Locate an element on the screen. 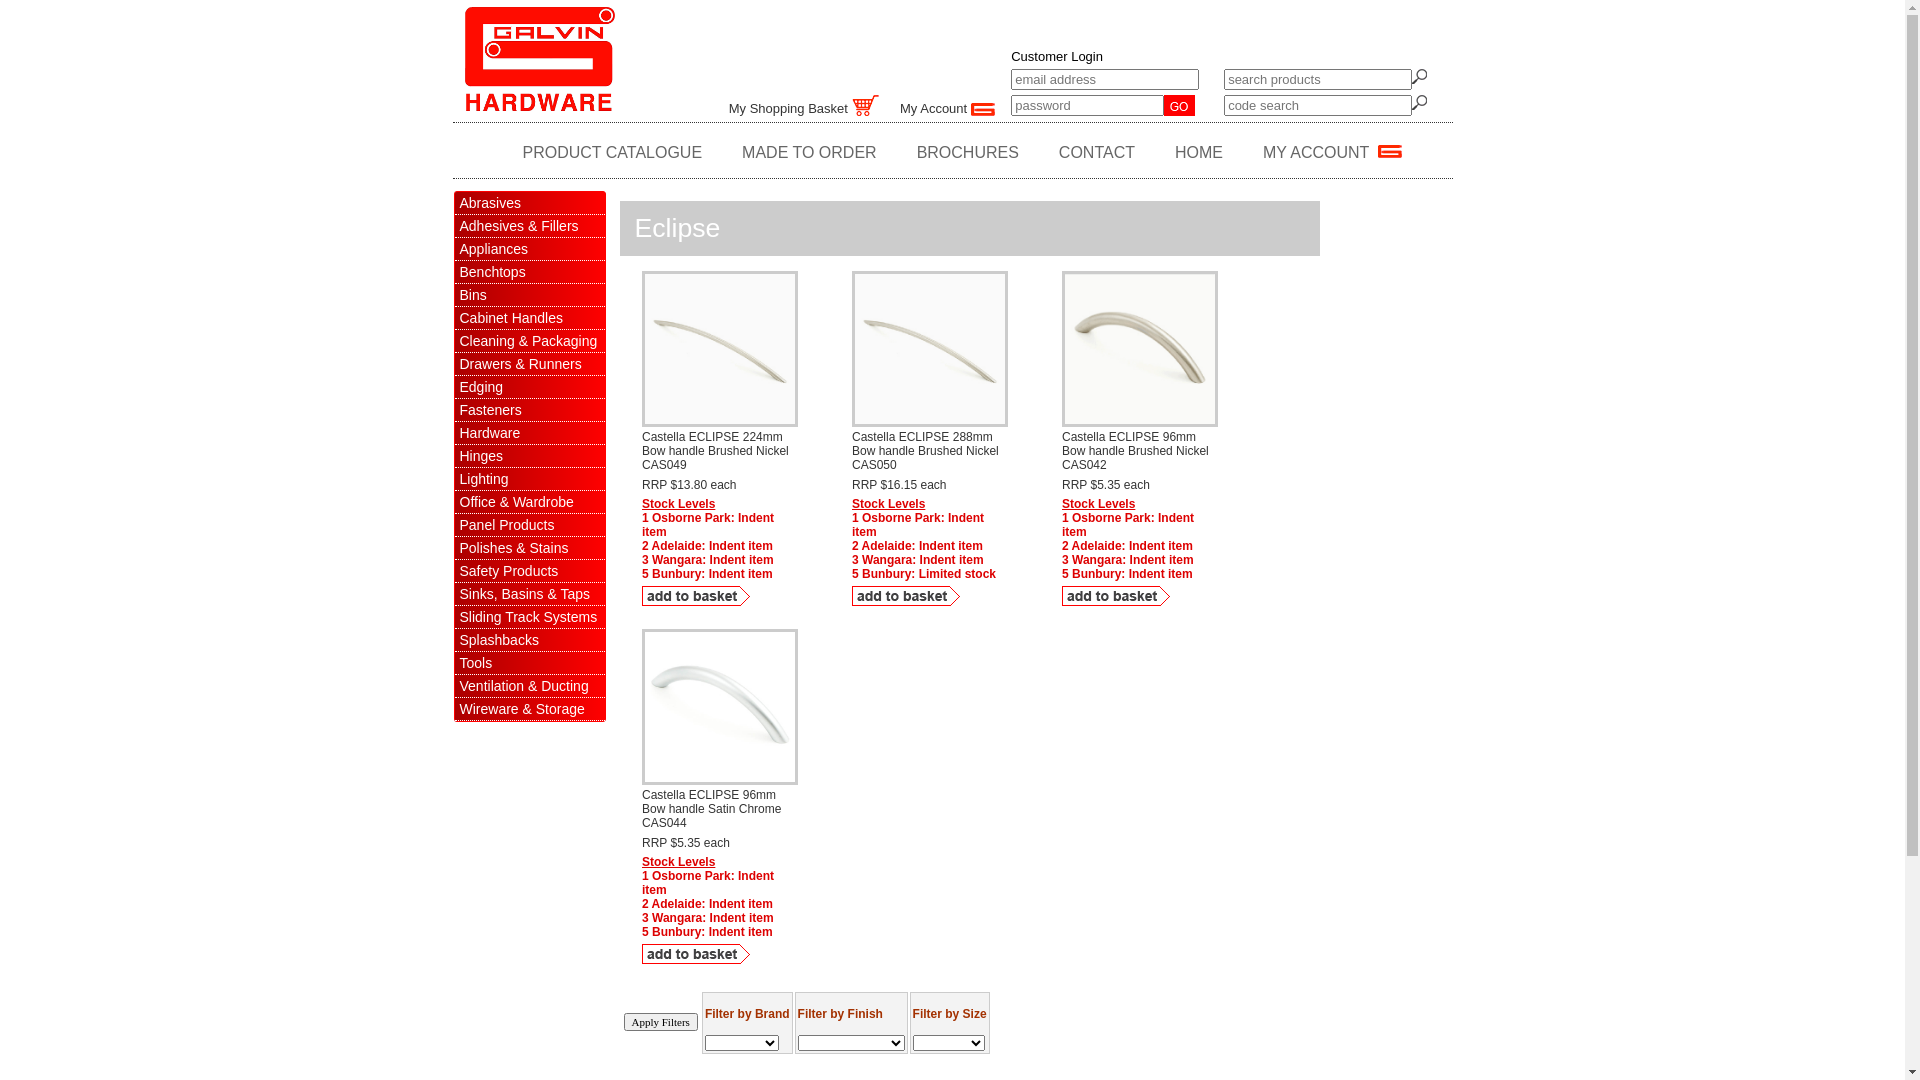  PRODUCT CATALOGUE is located at coordinates (613, 153).